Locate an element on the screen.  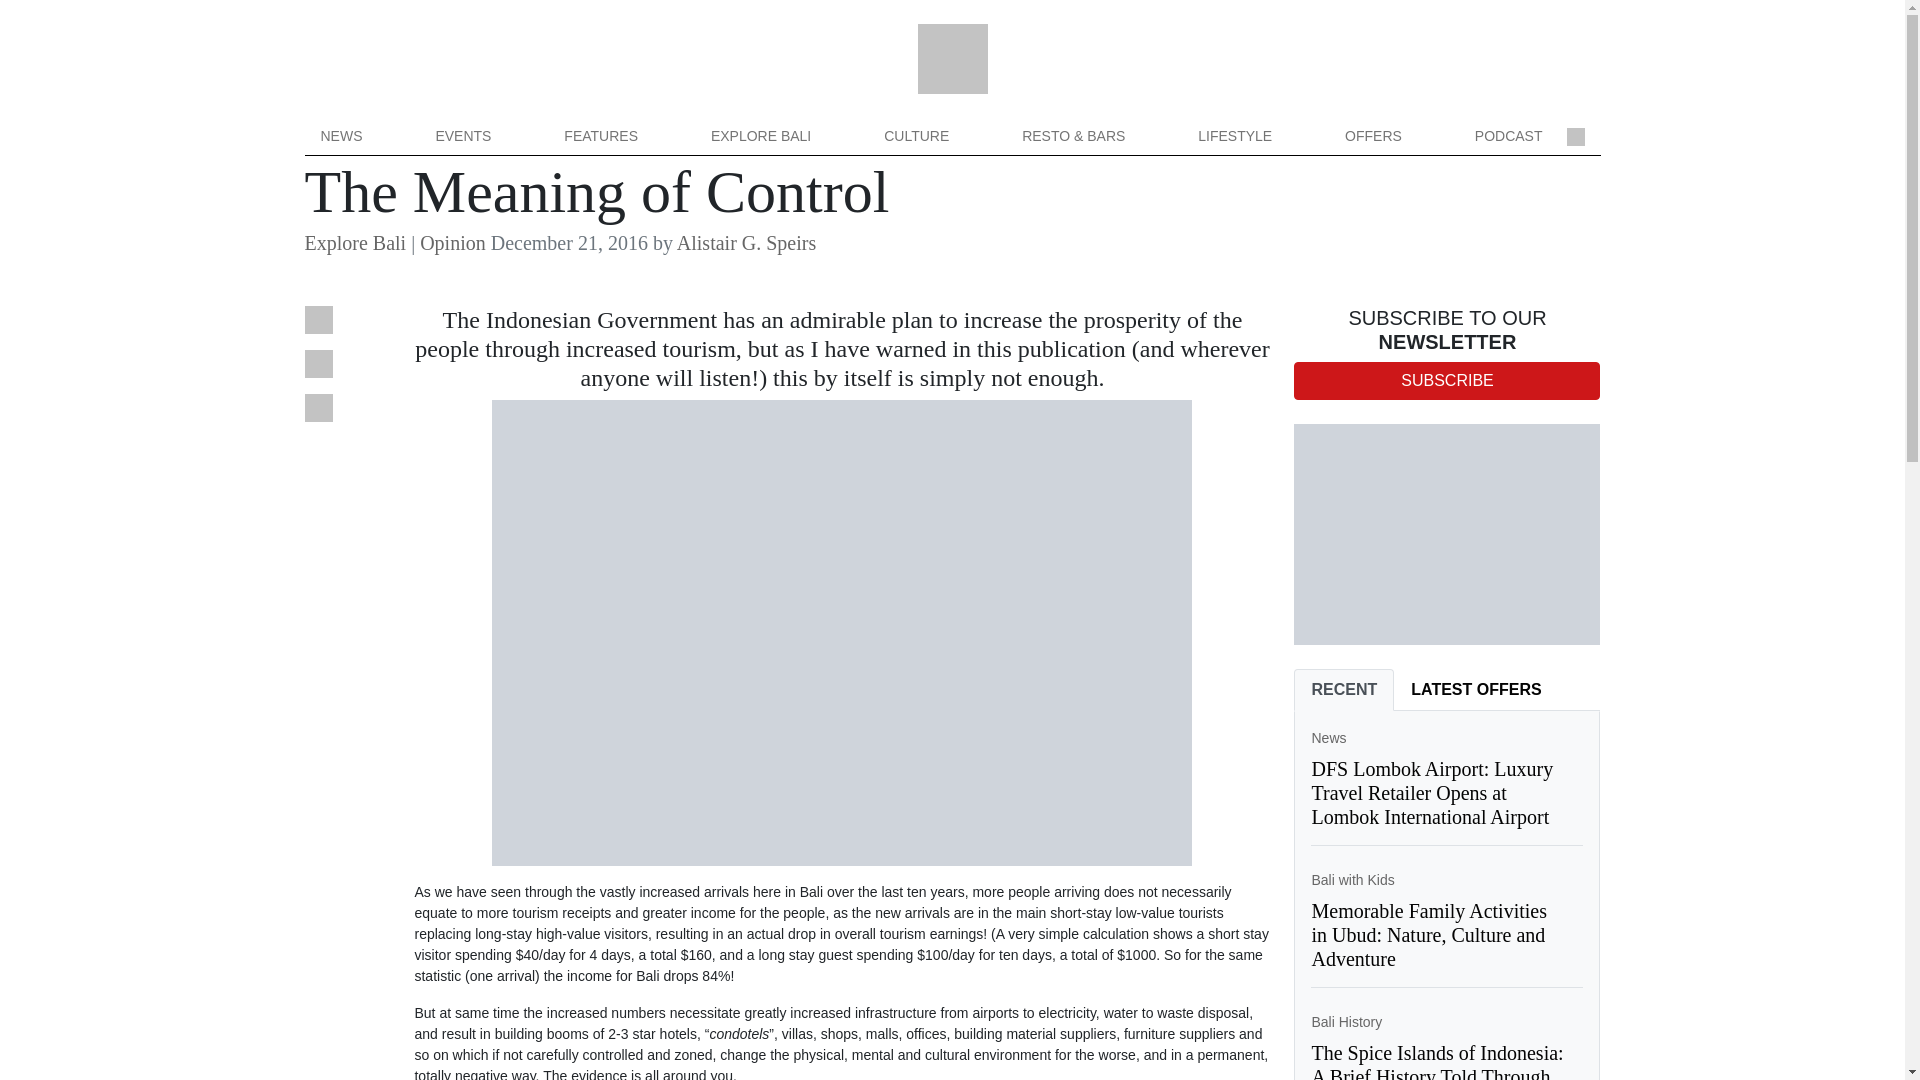
RECENT is located at coordinates (1344, 689).